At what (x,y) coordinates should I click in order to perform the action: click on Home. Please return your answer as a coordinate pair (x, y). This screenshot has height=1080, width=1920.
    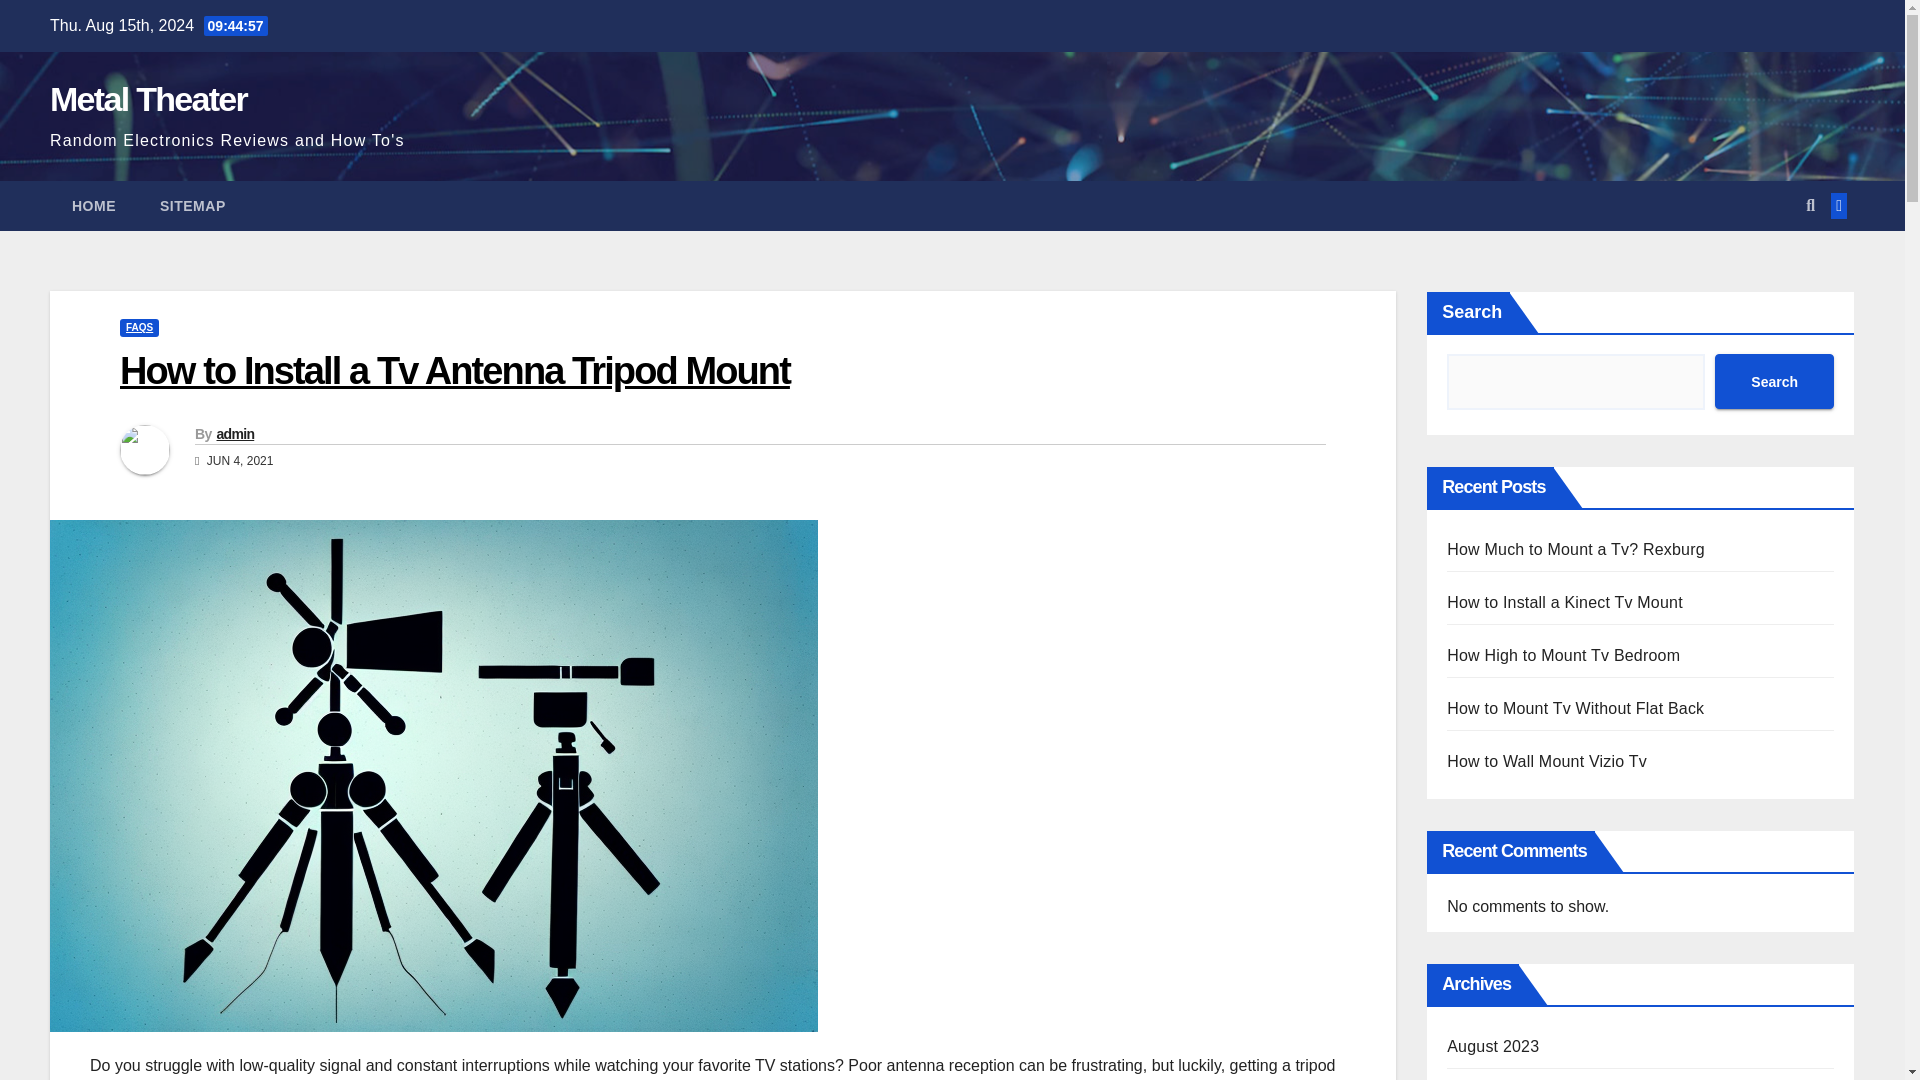
    Looking at the image, I should click on (94, 206).